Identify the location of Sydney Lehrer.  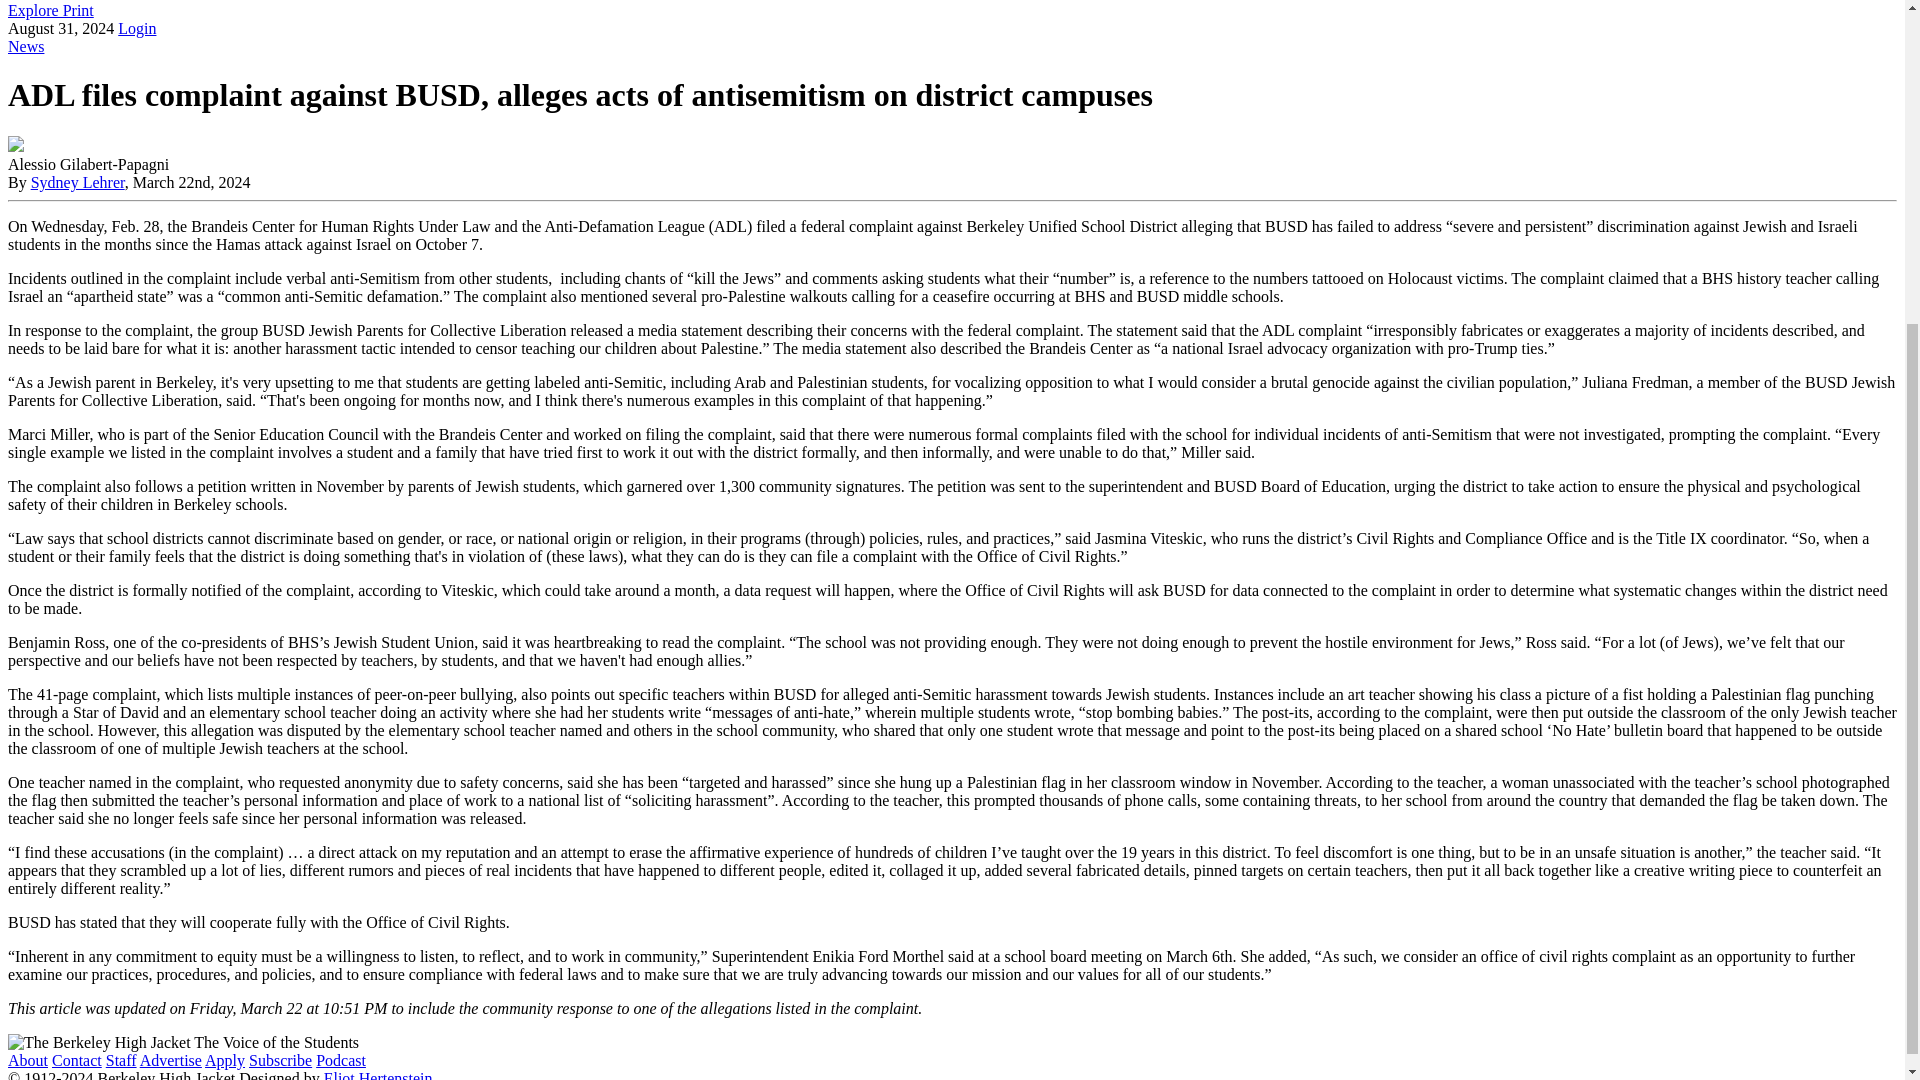
(77, 182).